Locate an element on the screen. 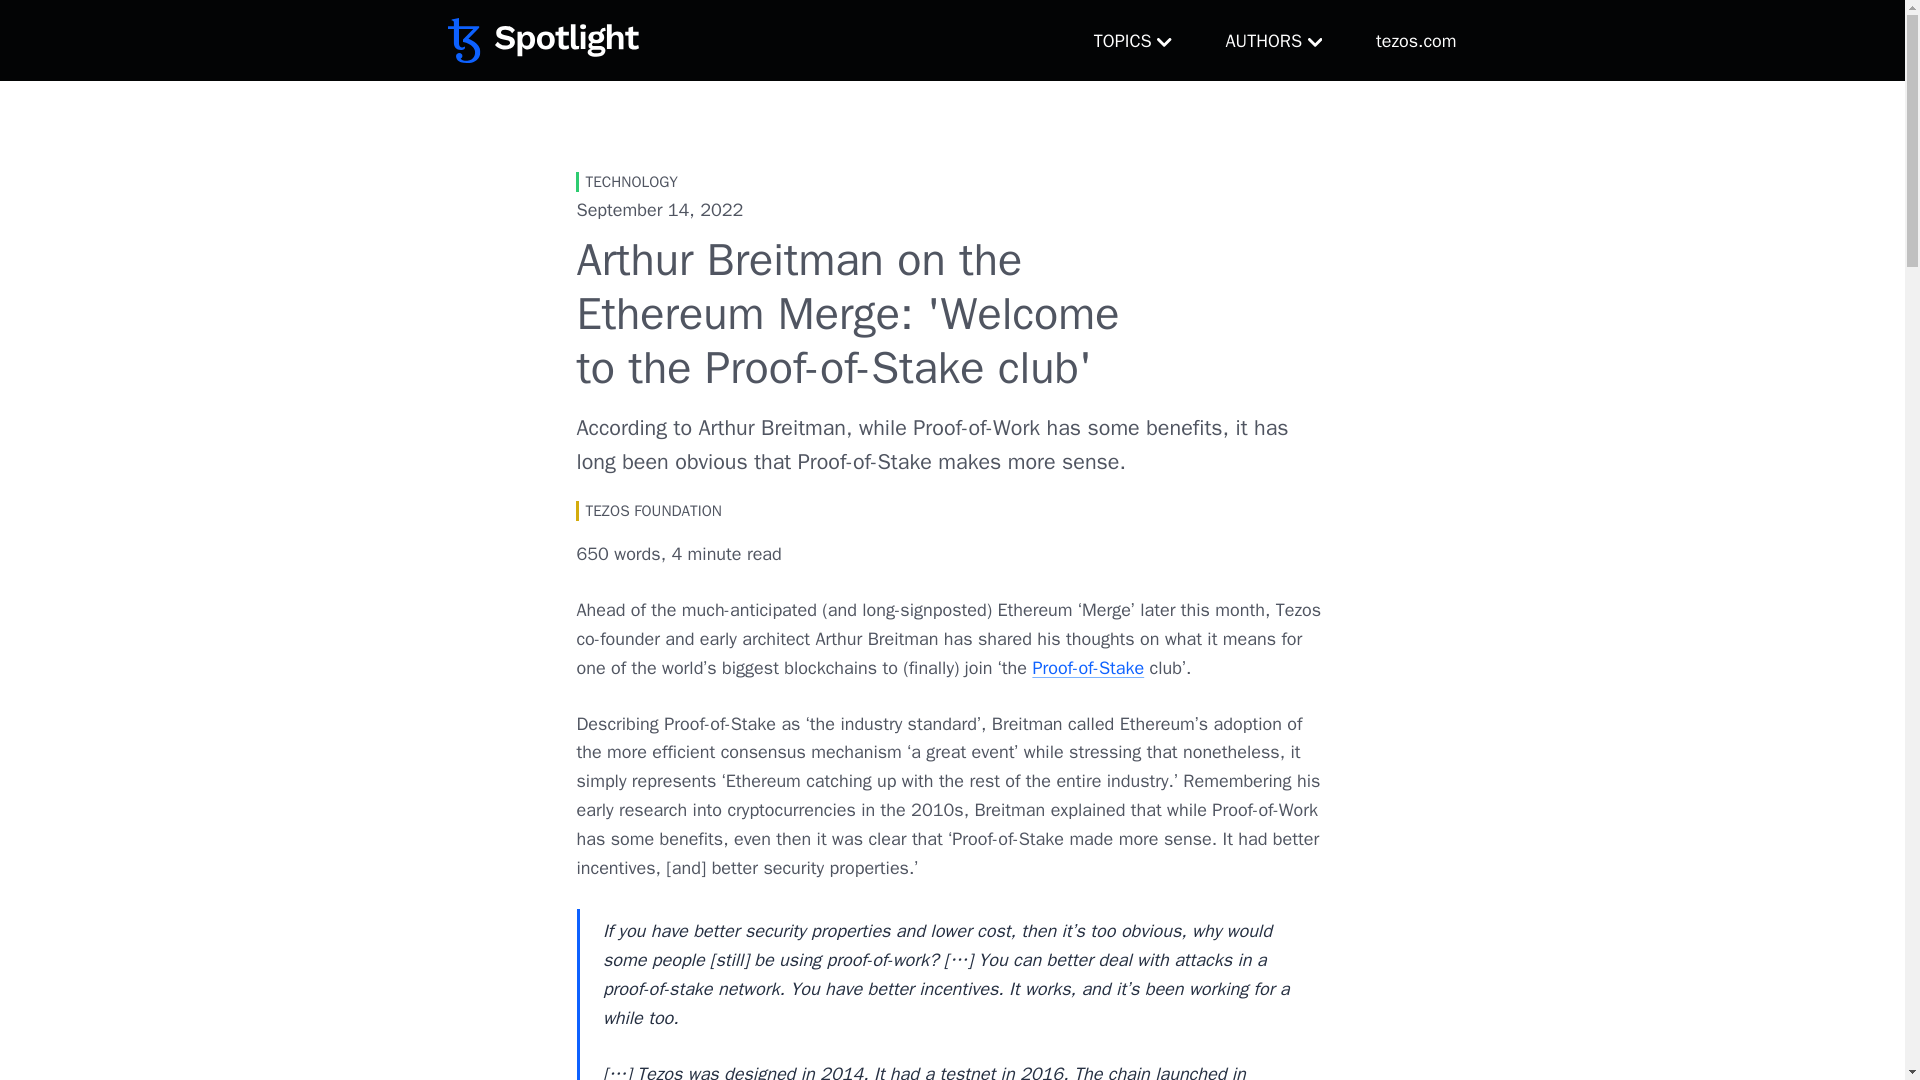  tezos.com is located at coordinates (1416, 40).